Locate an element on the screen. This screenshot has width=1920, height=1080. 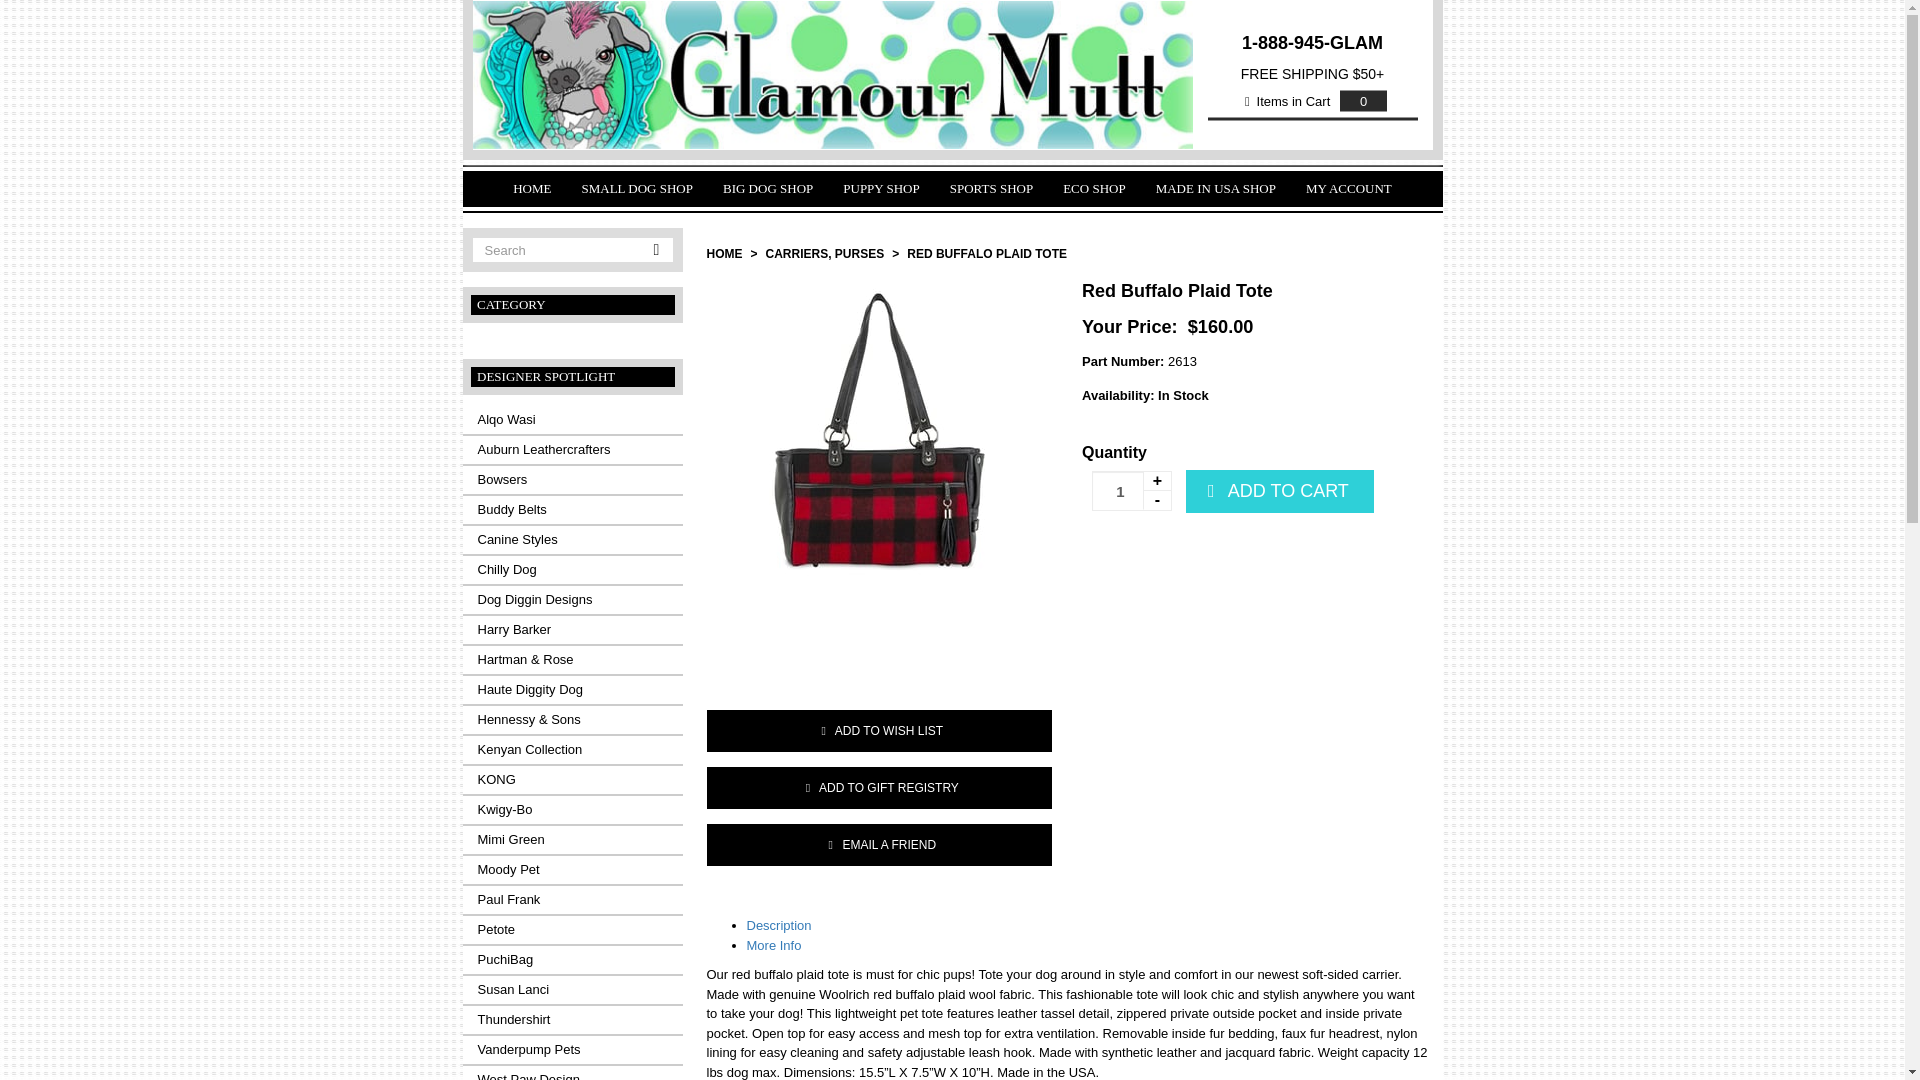
Kwigy-Bo is located at coordinates (572, 810).